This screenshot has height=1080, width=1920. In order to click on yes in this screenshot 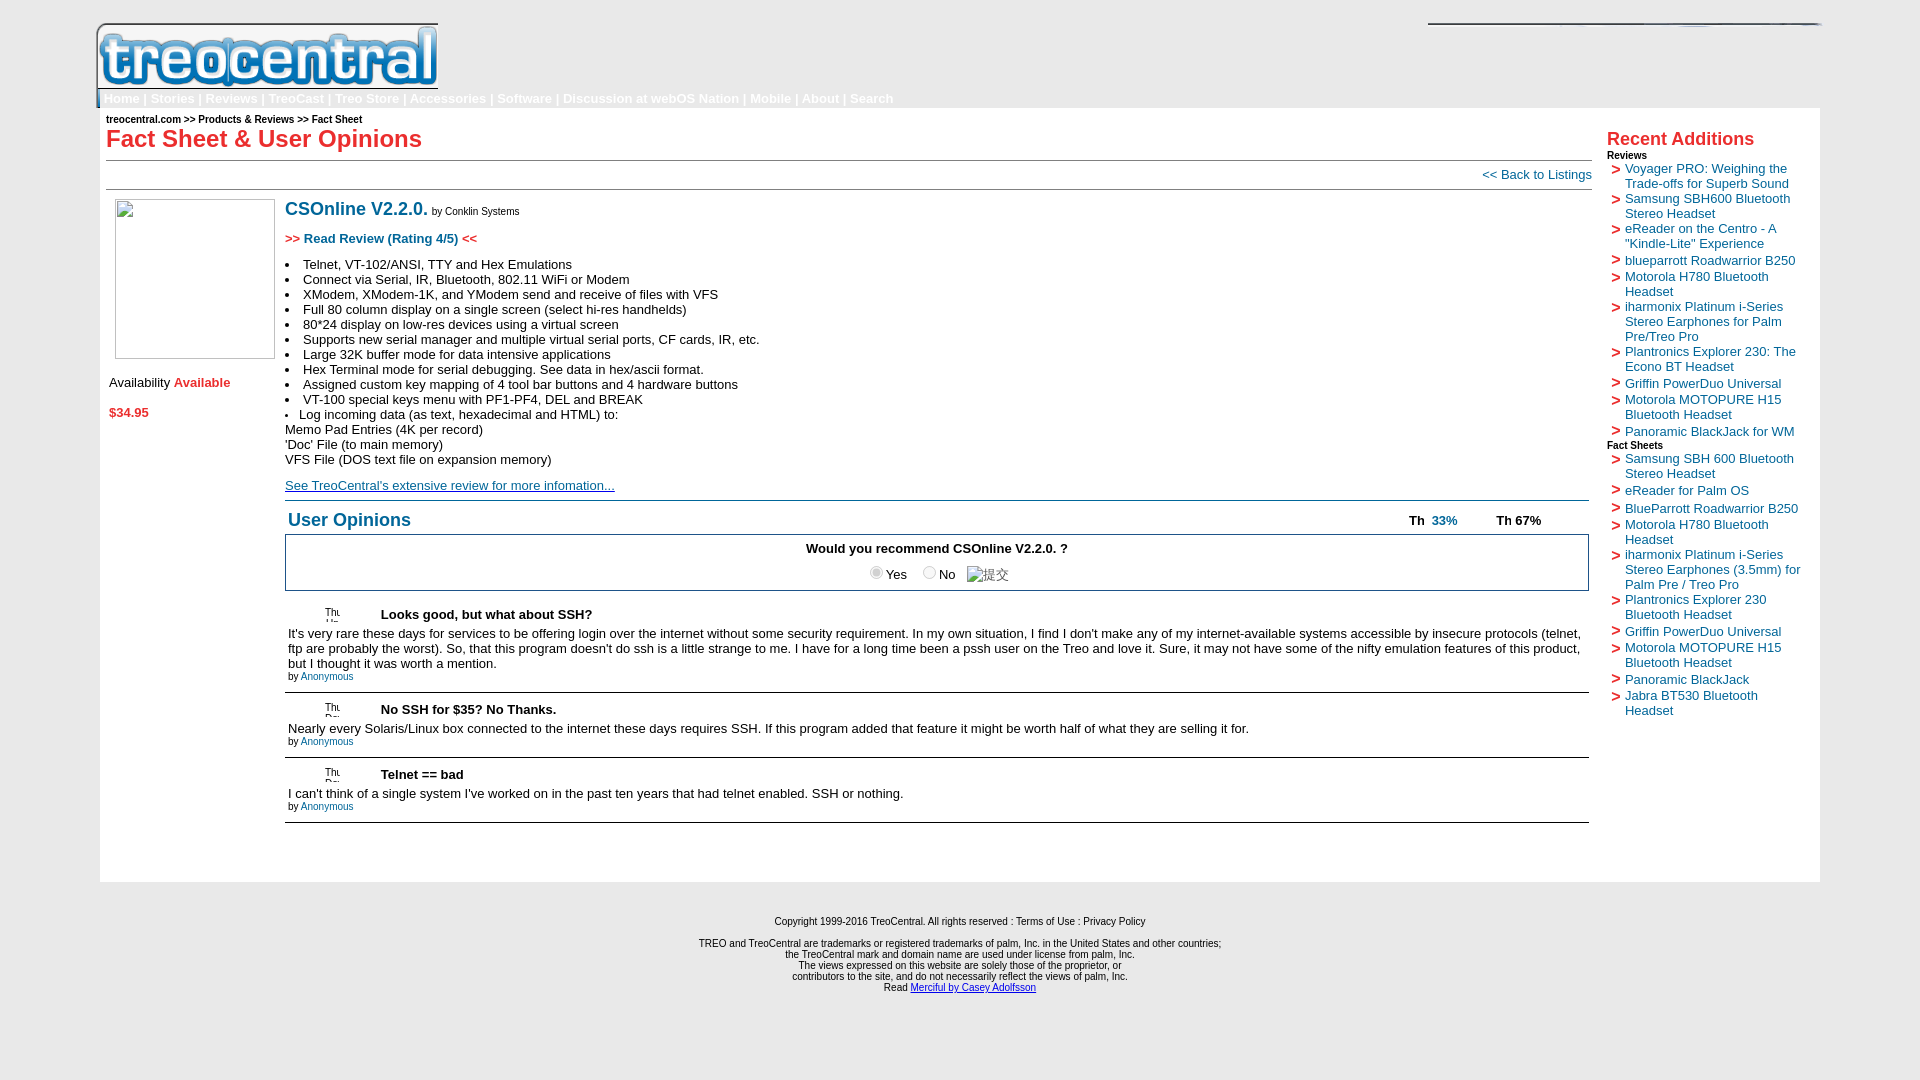, I will do `click(876, 572)`.